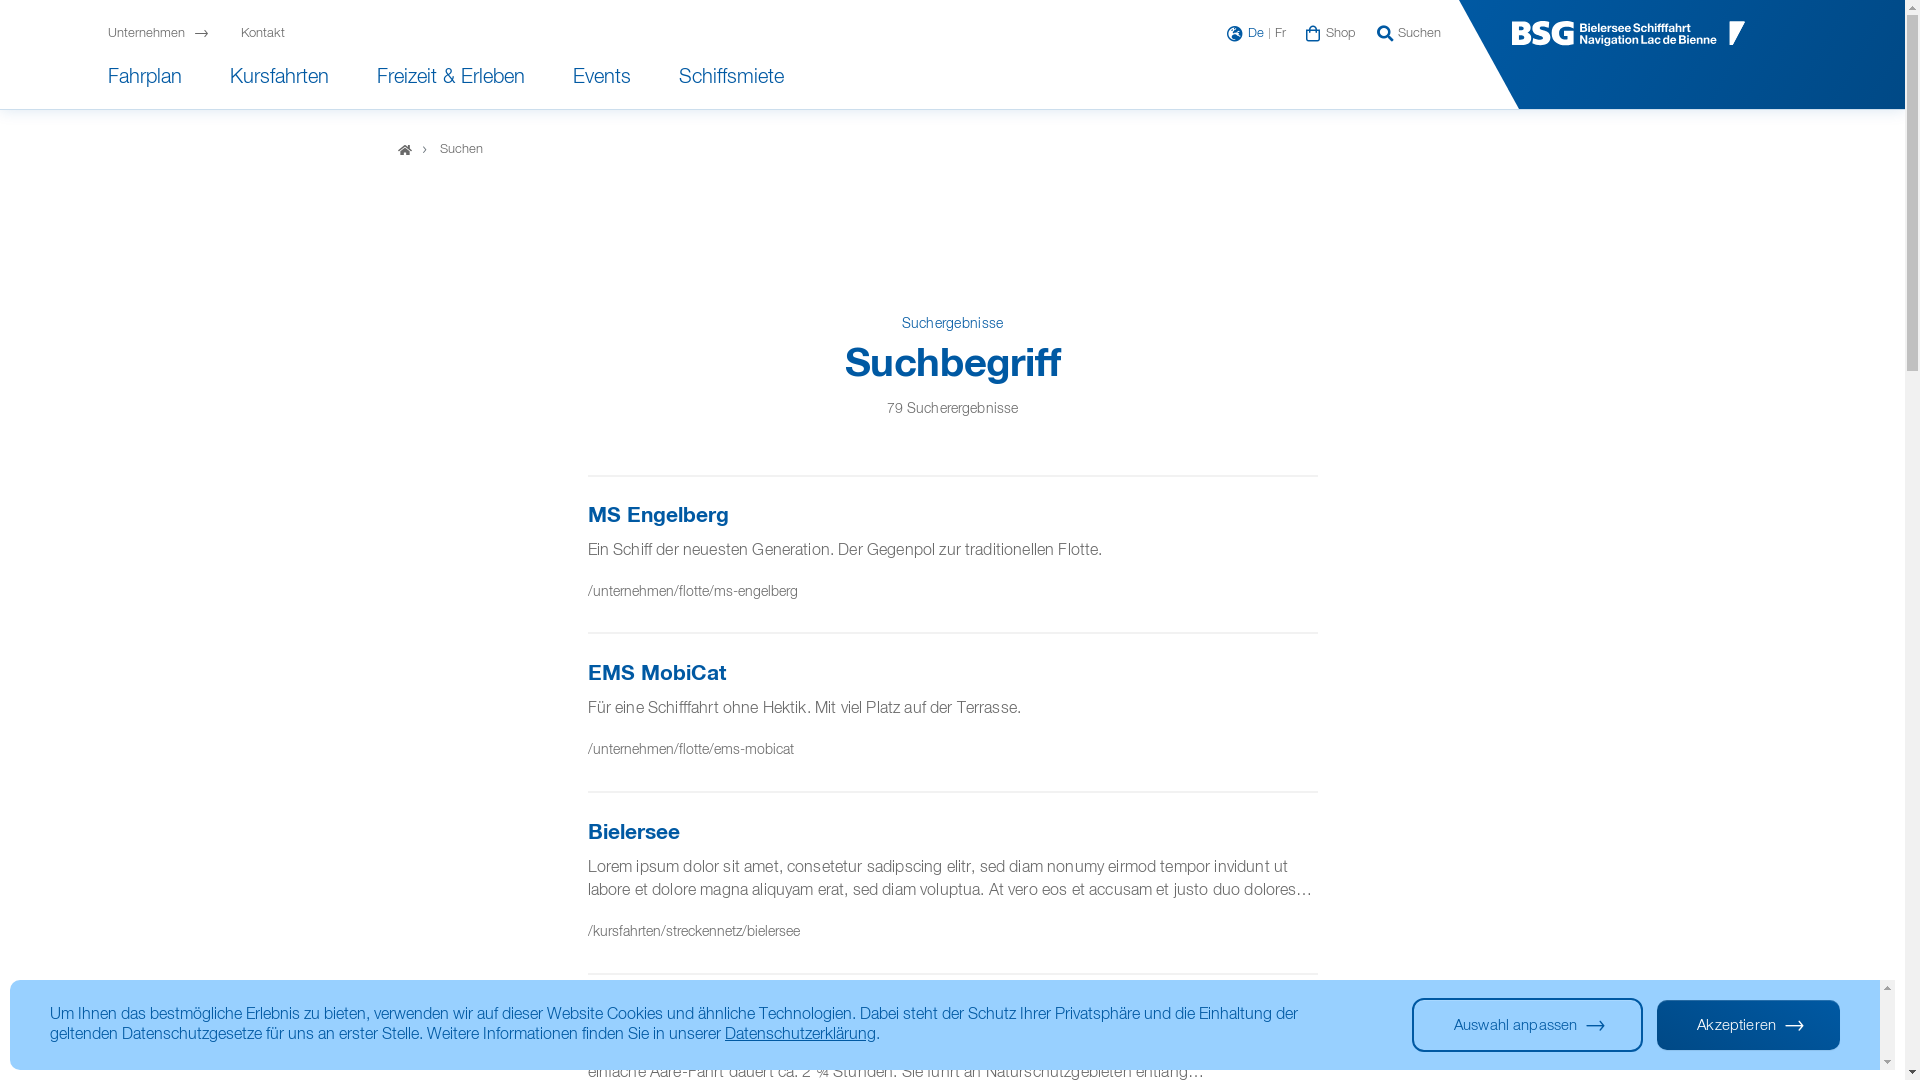 Image resolution: width=1920 pixels, height=1080 pixels. Describe the element at coordinates (1528, 1025) in the screenshot. I see `Auswahl anpassen` at that location.